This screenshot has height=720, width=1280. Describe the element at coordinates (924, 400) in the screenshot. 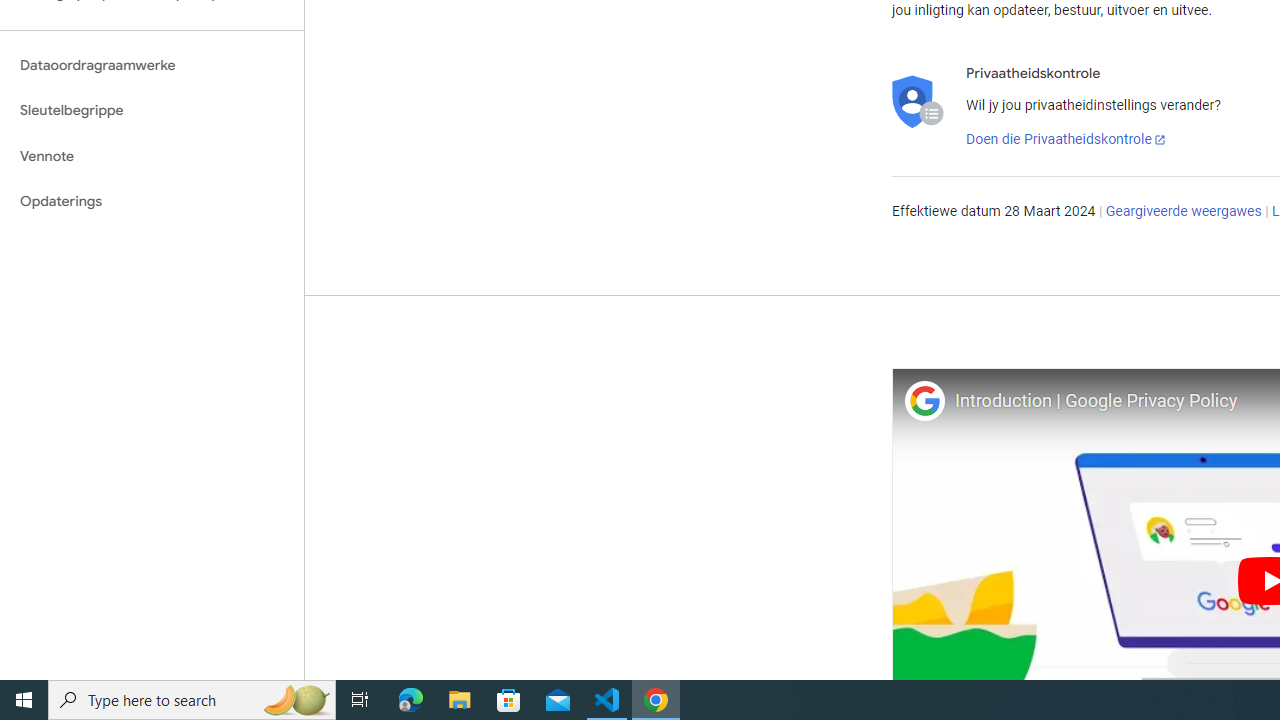

I see `Fotobeeld van Google` at that location.